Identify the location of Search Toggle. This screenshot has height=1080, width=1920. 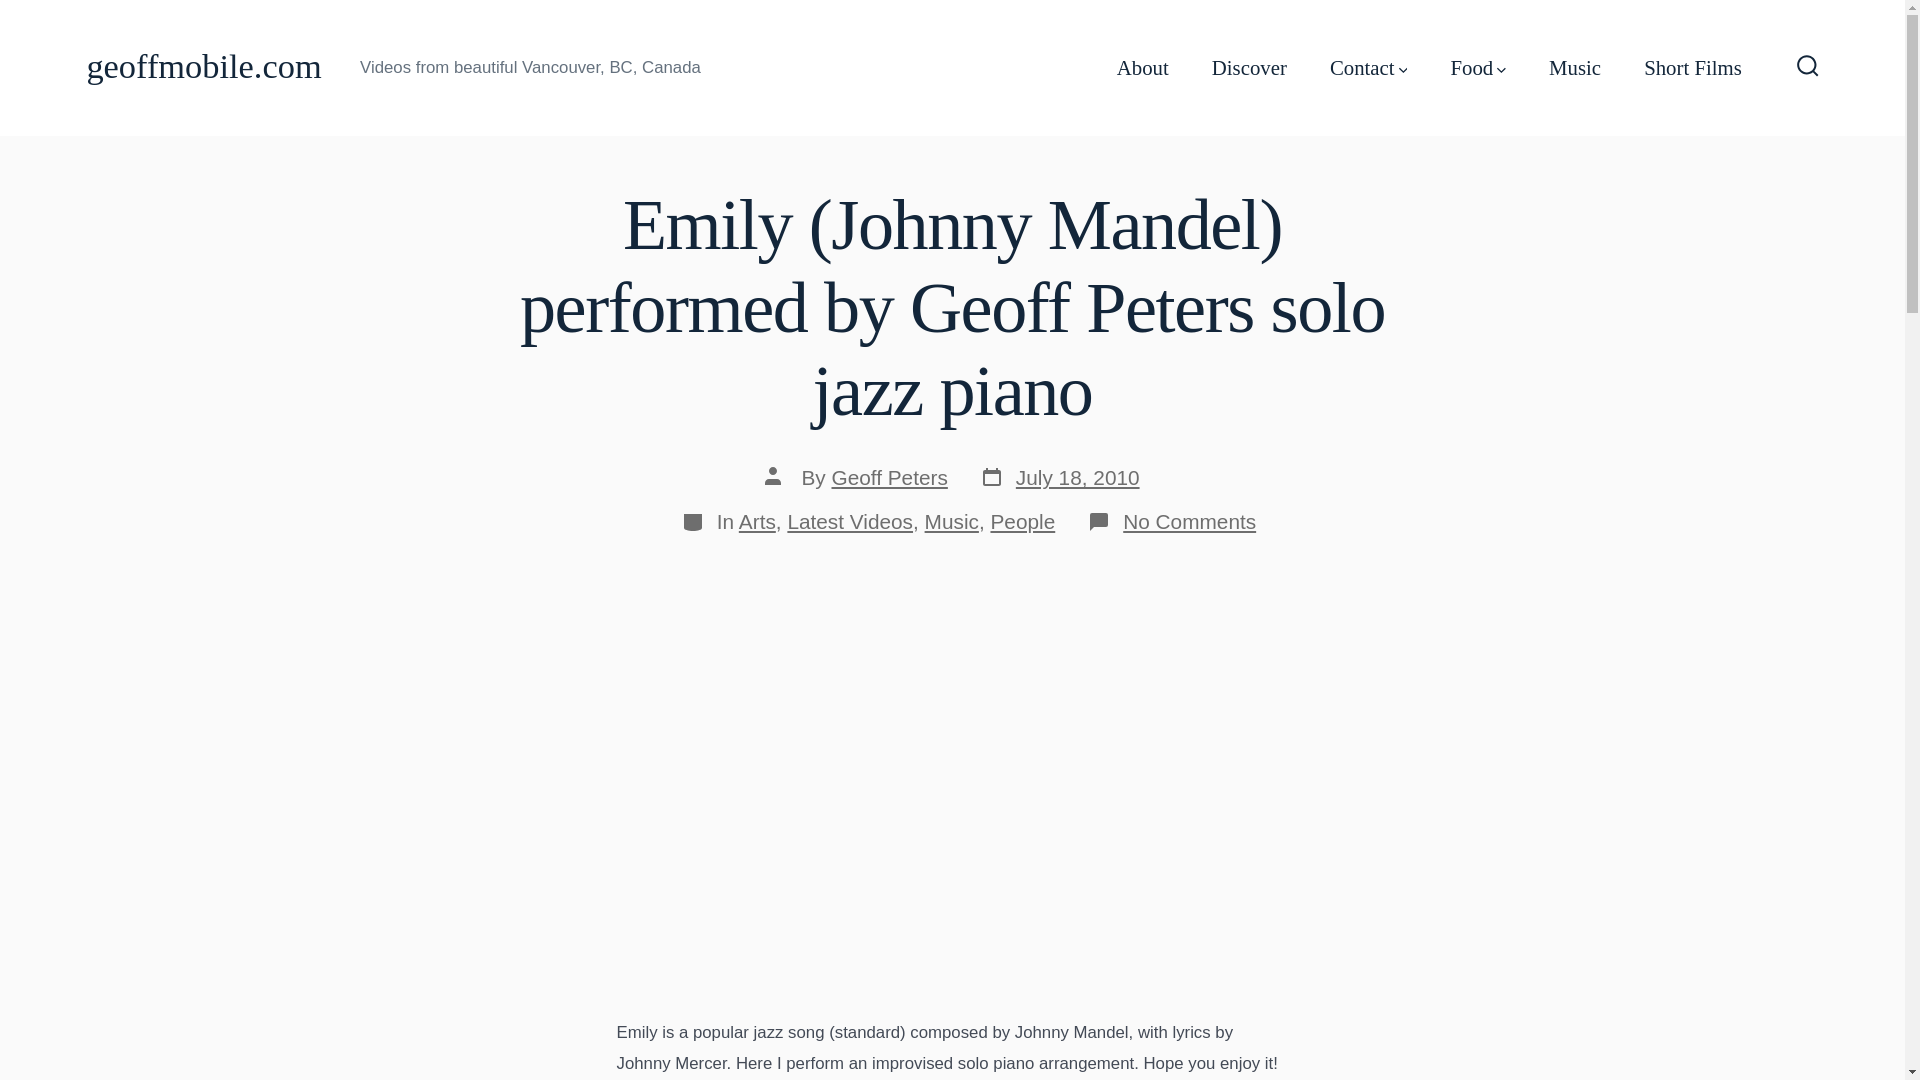
(1060, 478).